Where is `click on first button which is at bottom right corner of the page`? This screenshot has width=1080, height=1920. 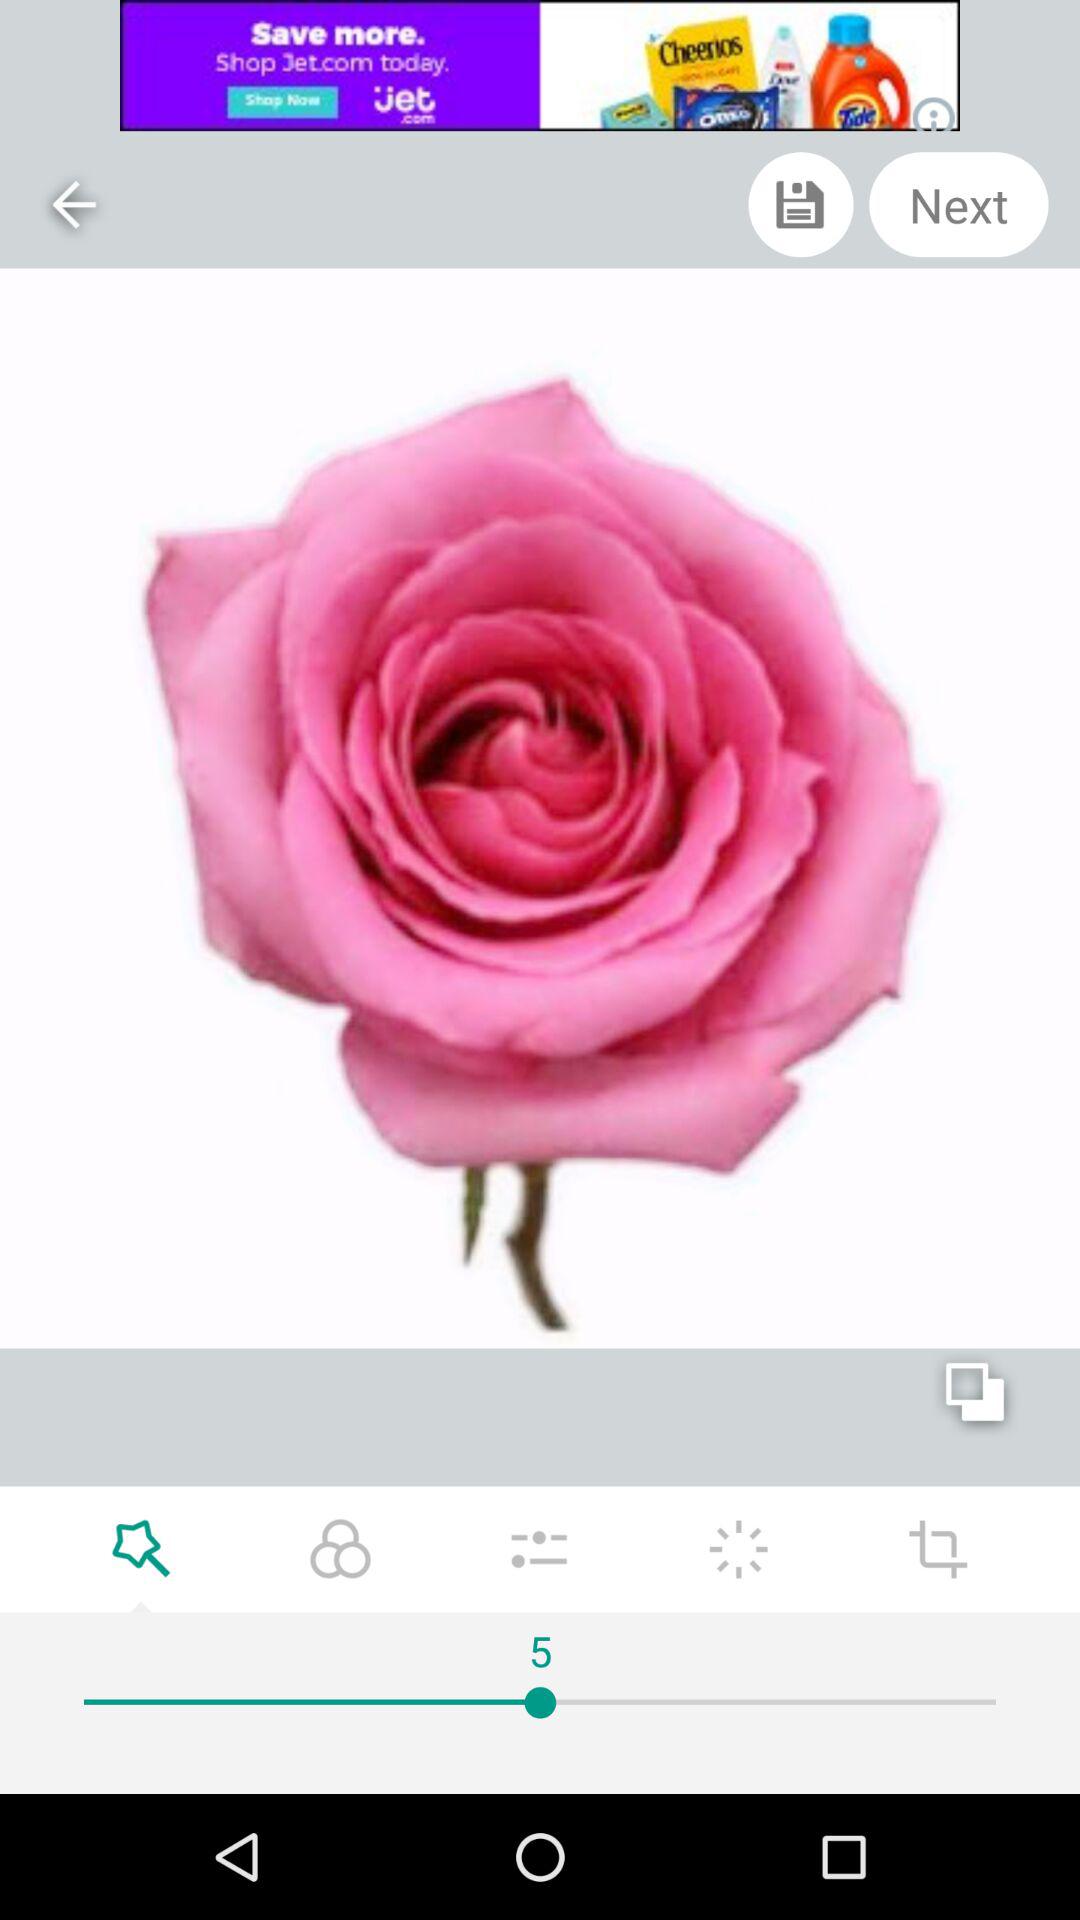
click on first button which is at bottom right corner of the page is located at coordinates (938, 1549).